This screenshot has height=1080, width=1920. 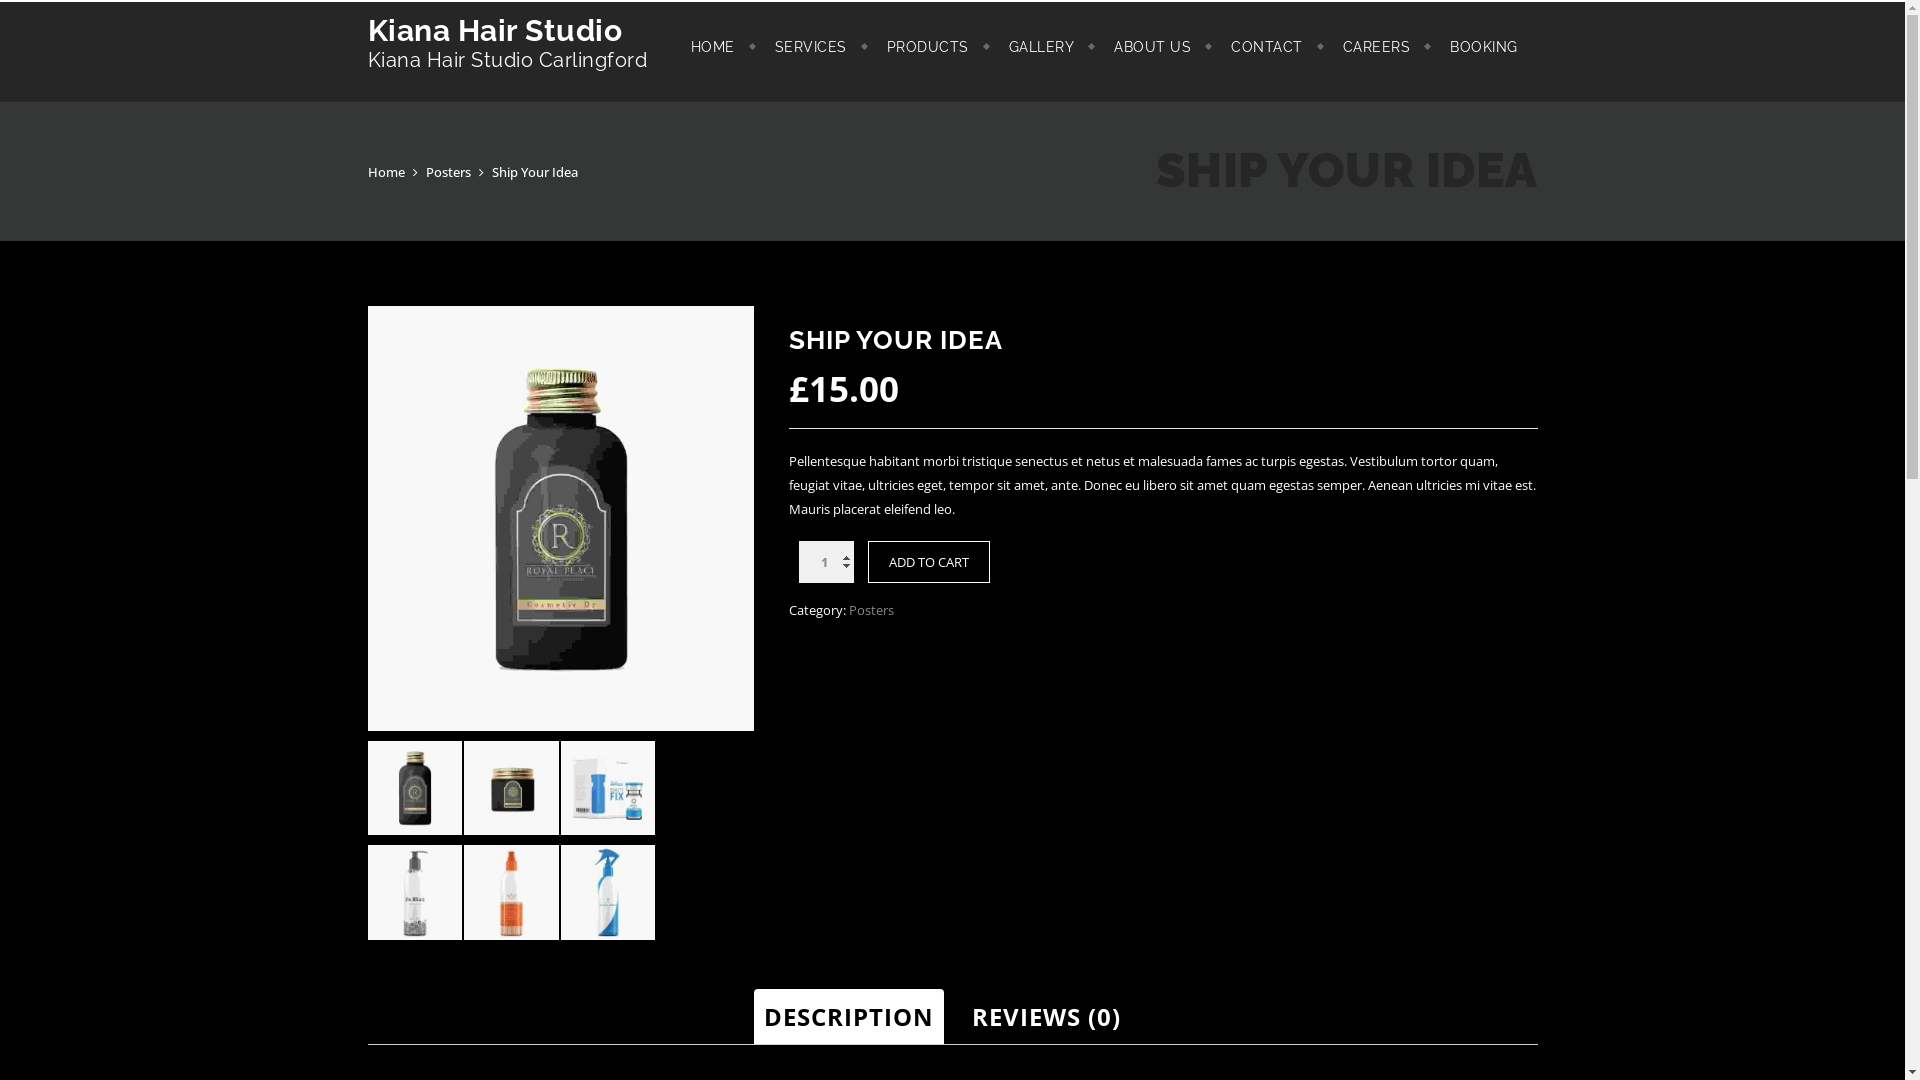 I want to click on HOME, so click(x=712, y=47).